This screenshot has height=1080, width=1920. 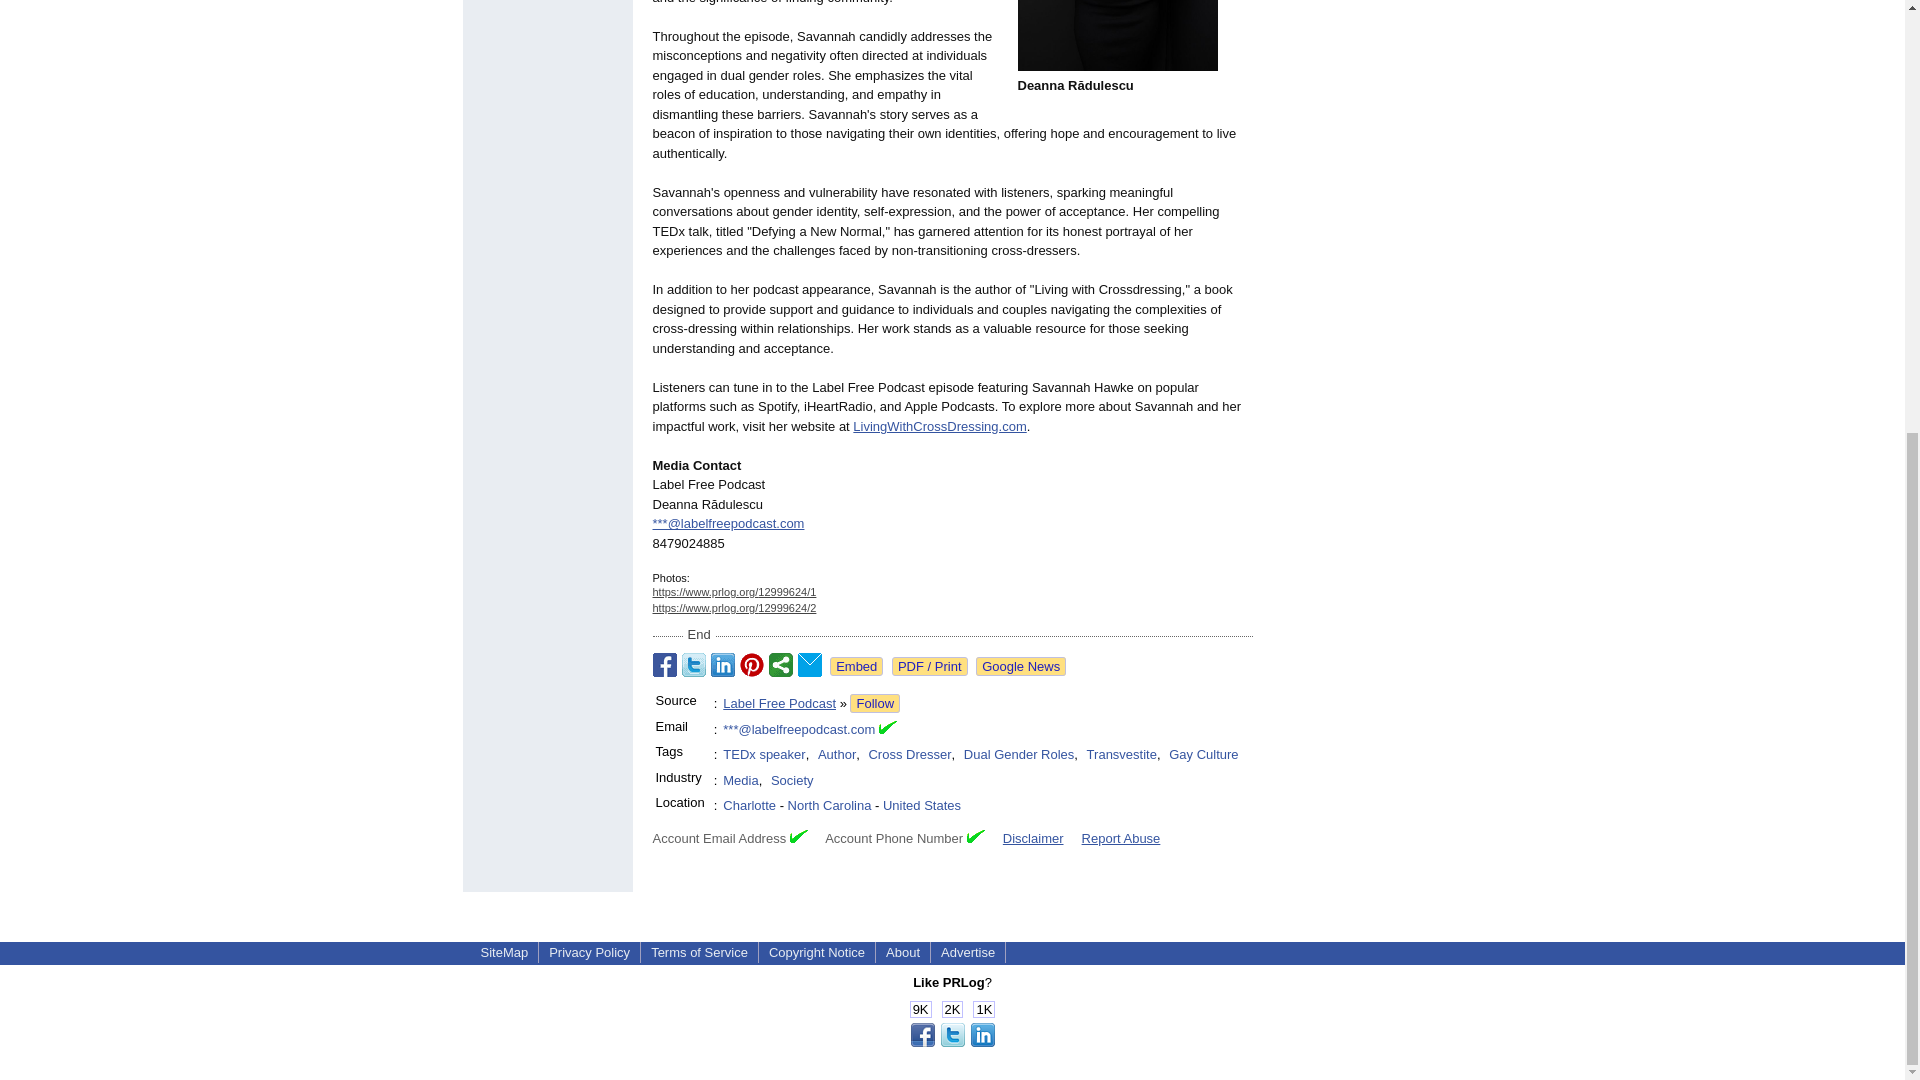 I want to click on Share on Pinterest, so click(x=752, y=665).